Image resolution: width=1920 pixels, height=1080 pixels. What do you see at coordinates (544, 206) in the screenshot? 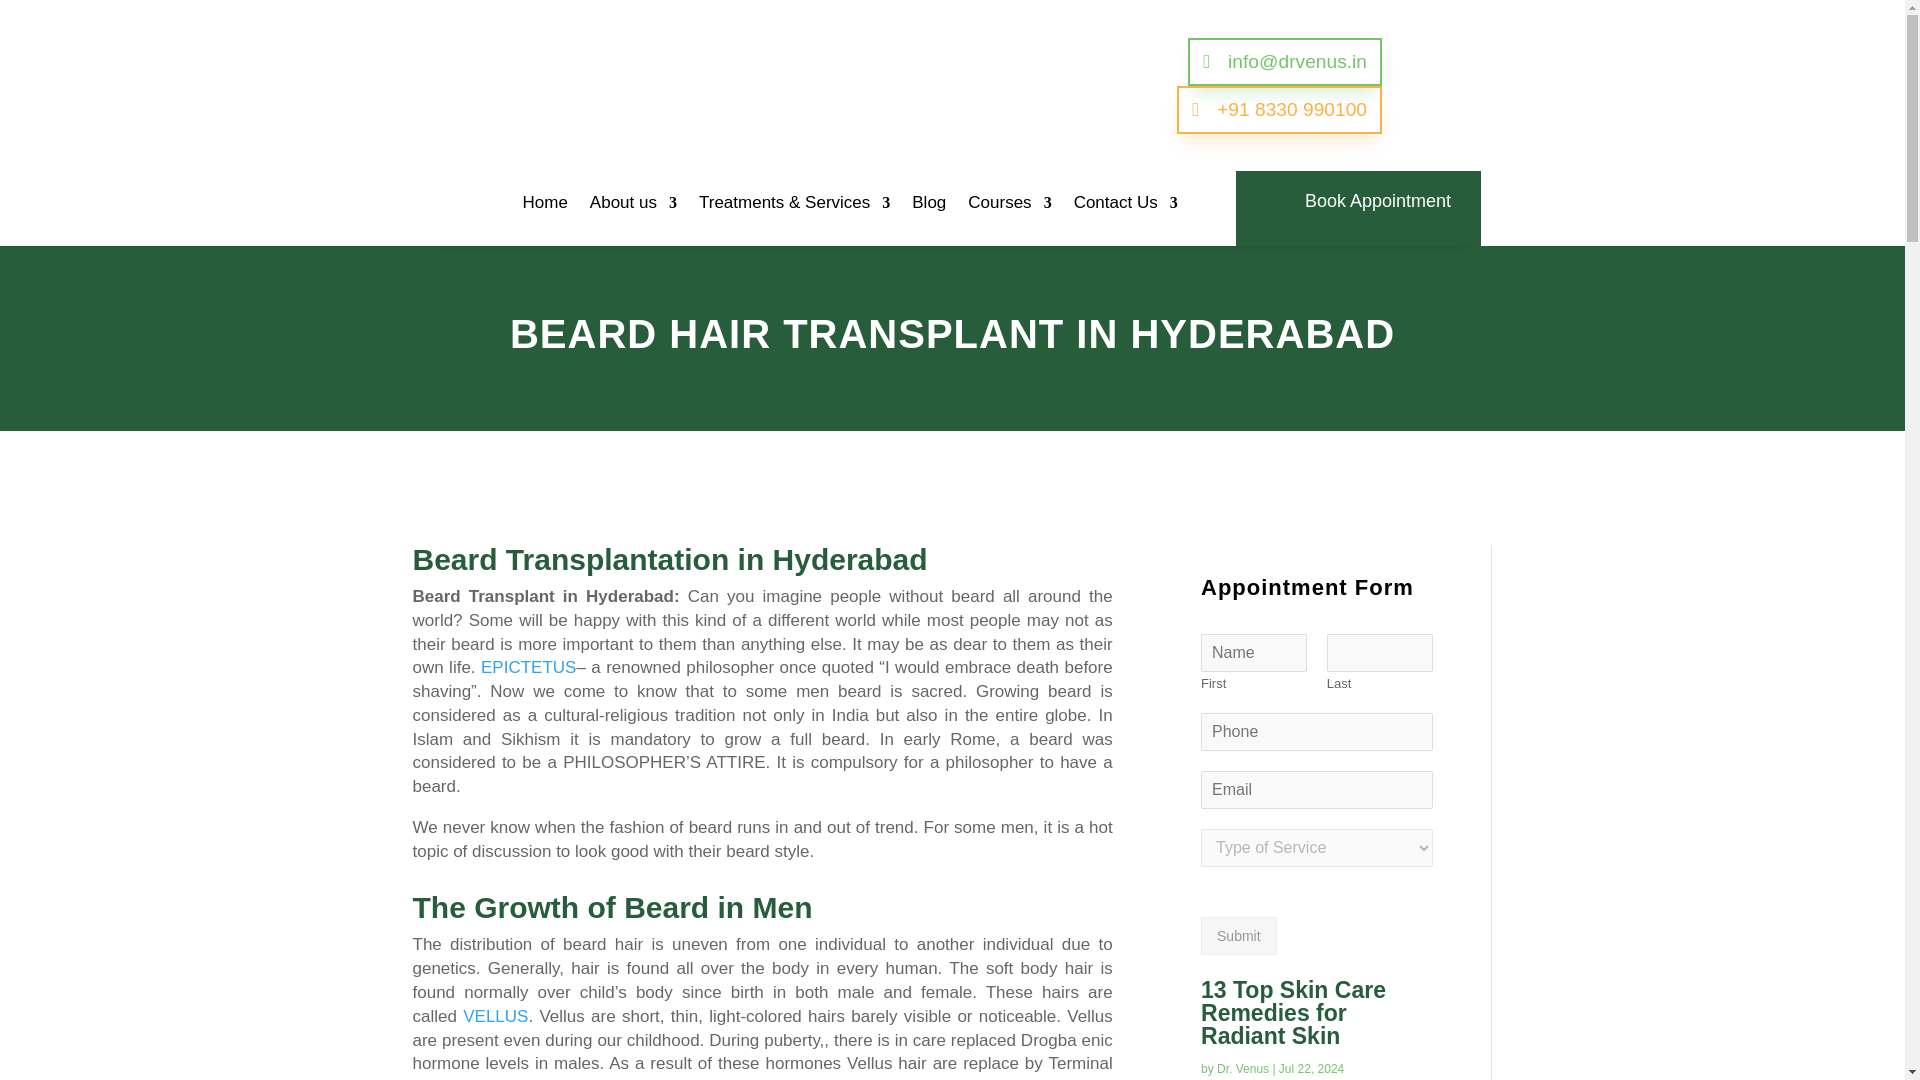
I see `Home` at bounding box center [544, 206].